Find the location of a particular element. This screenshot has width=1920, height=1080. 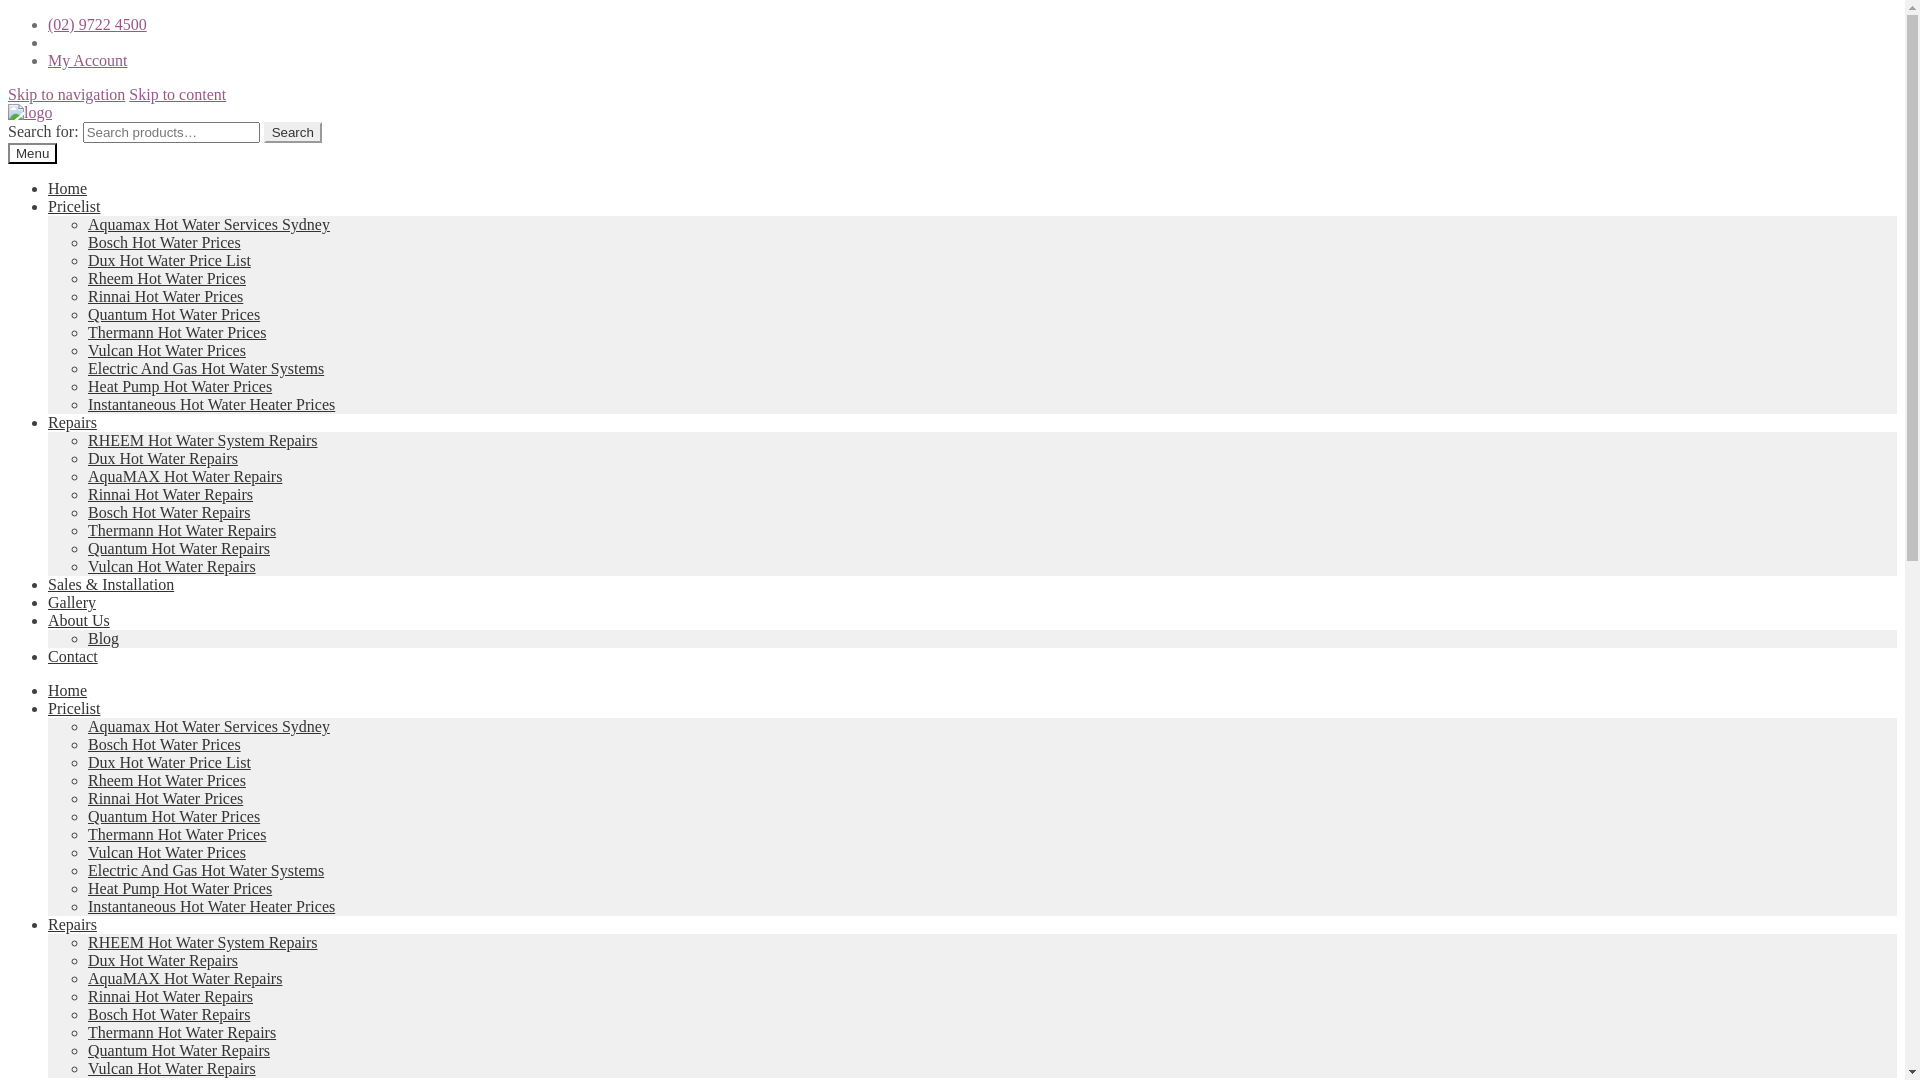

(02) 9722 4500 is located at coordinates (98, 24).